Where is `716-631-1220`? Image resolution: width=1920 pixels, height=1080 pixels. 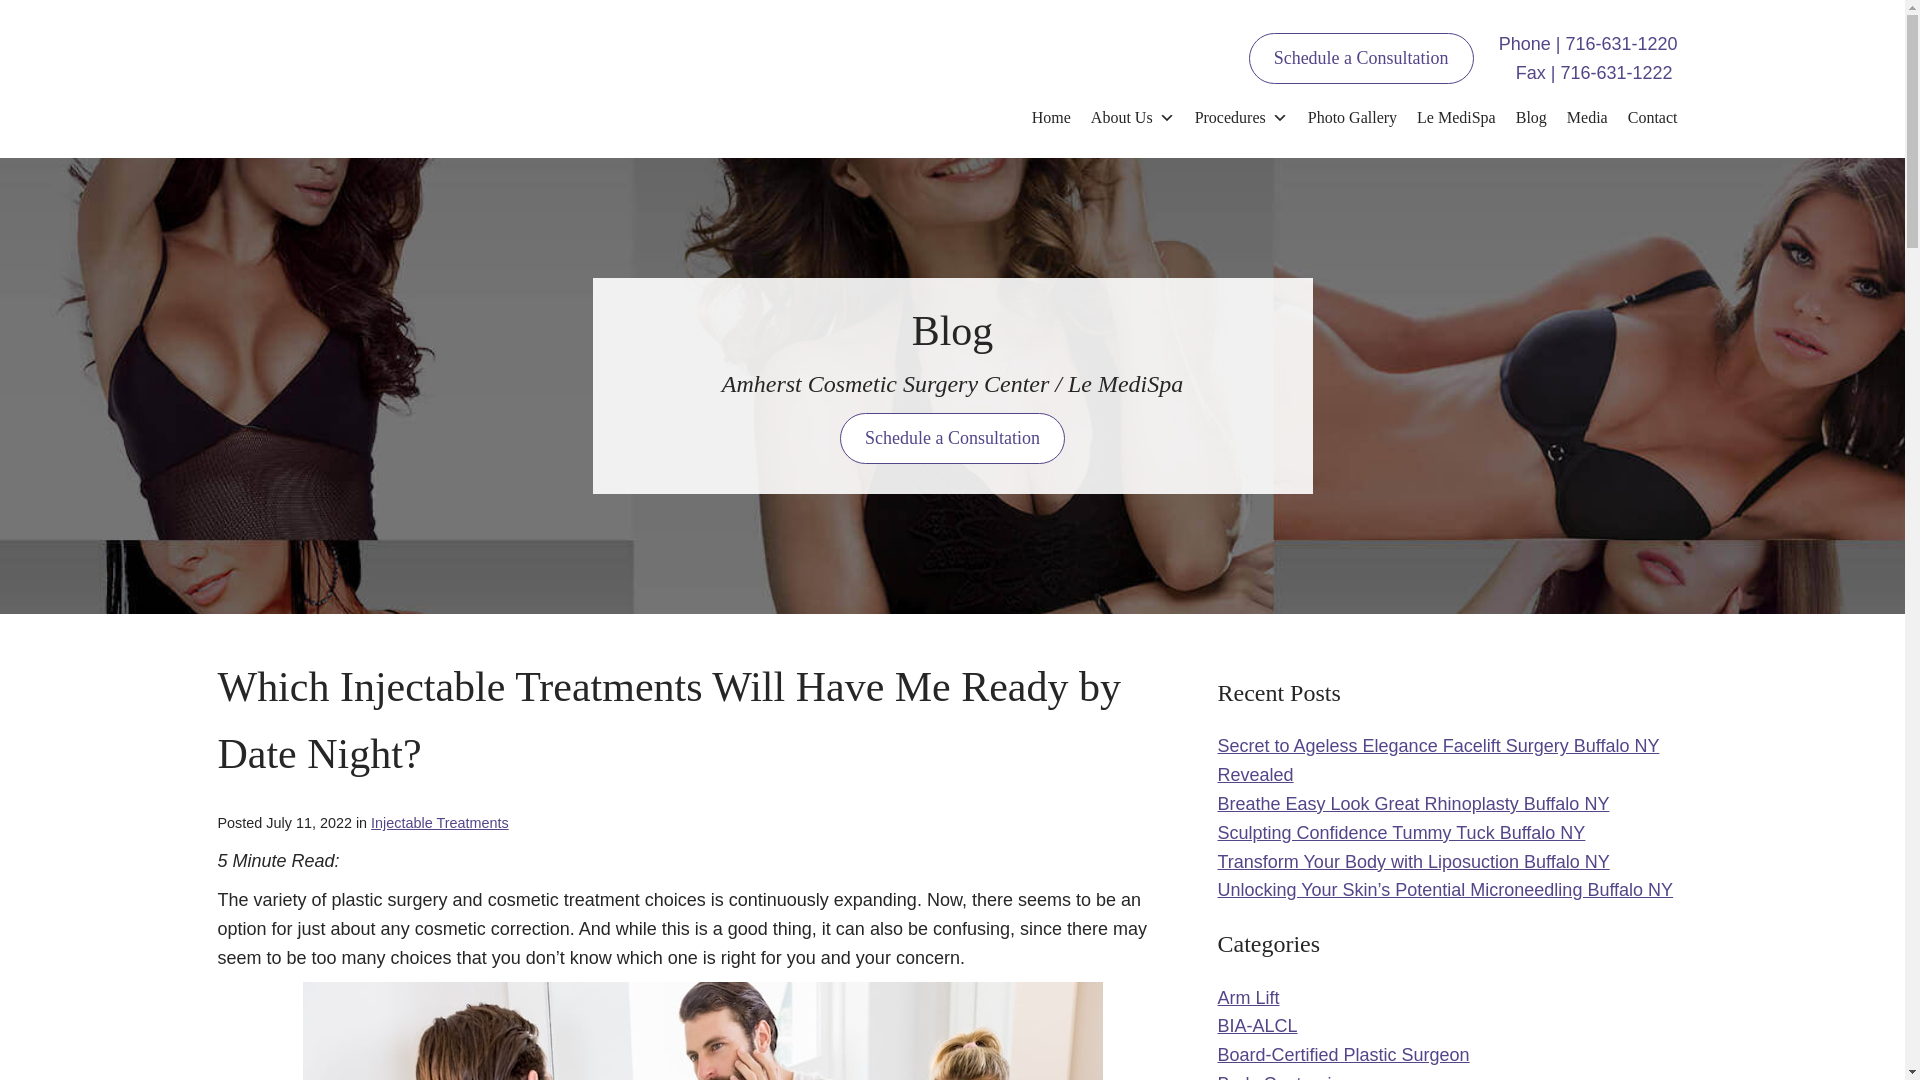
716-631-1220 is located at coordinates (1620, 44).